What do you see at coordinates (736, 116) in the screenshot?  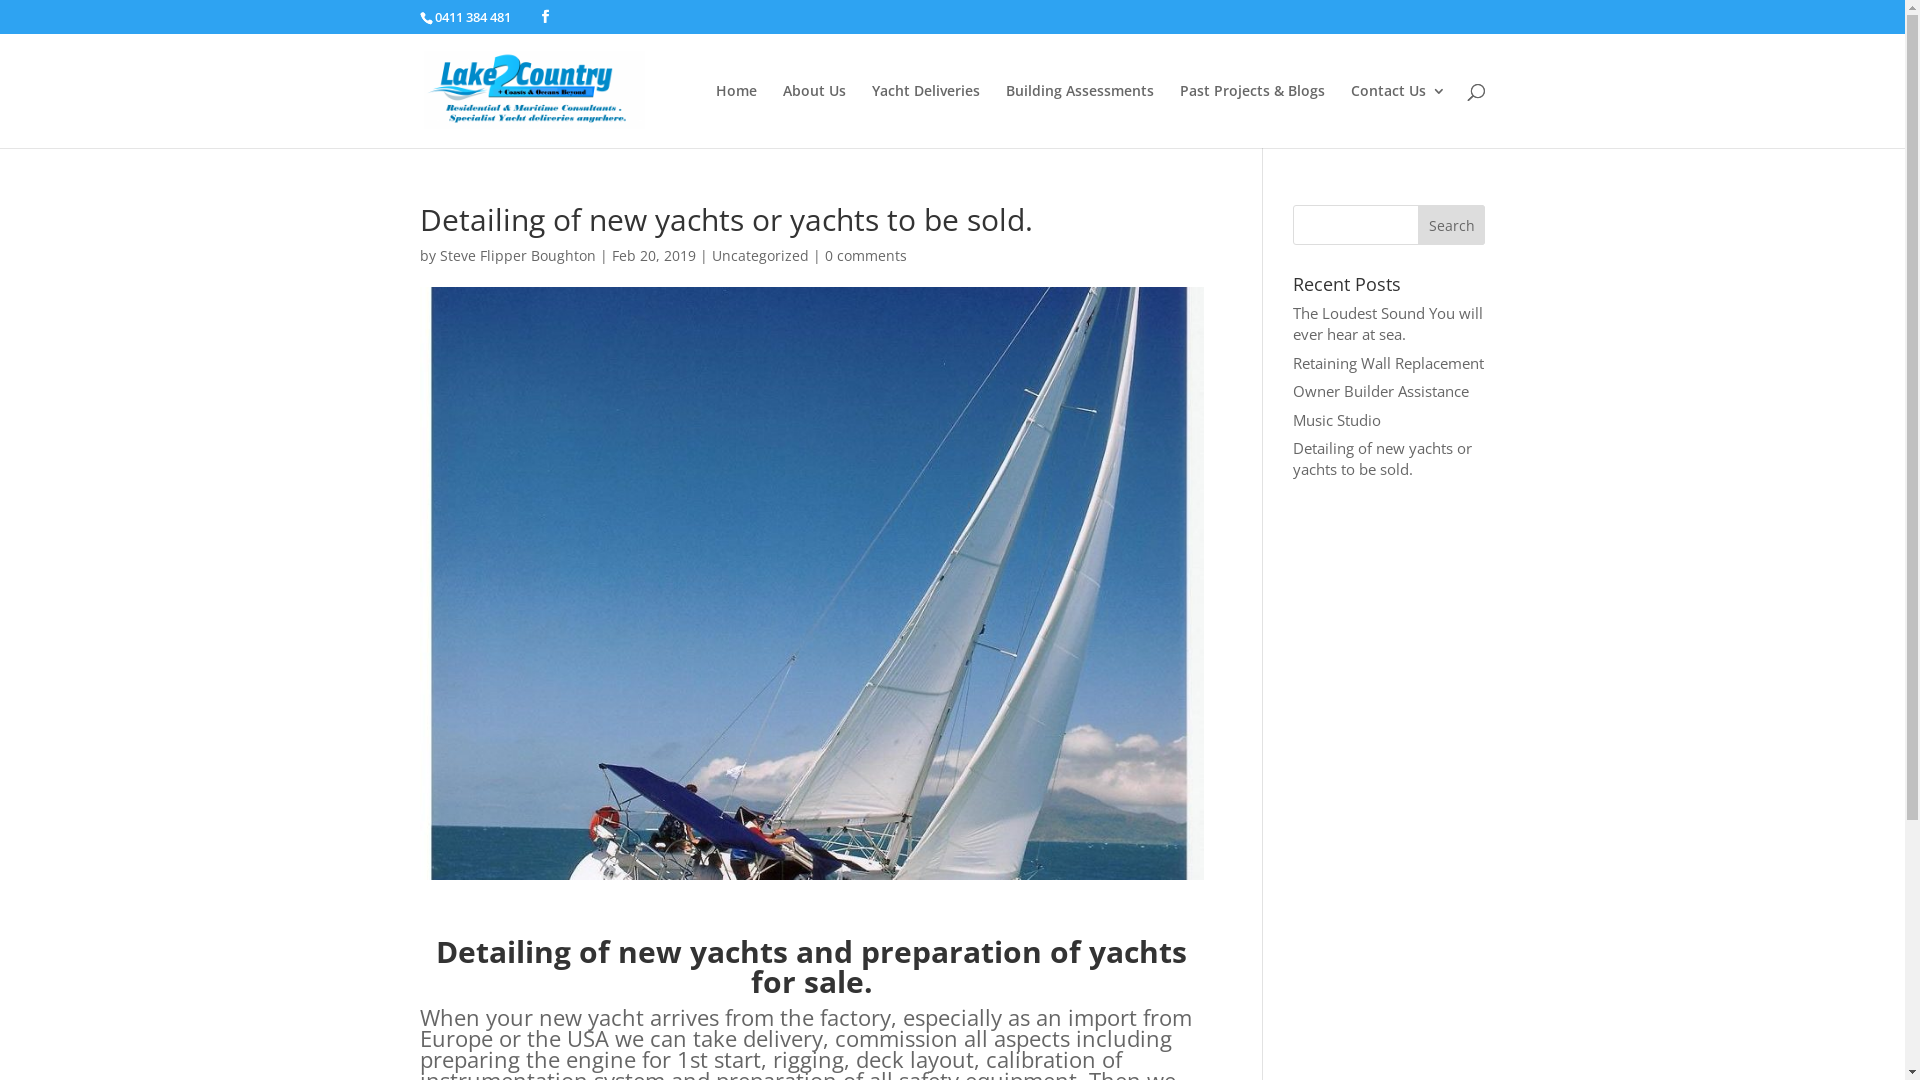 I see `Home` at bounding box center [736, 116].